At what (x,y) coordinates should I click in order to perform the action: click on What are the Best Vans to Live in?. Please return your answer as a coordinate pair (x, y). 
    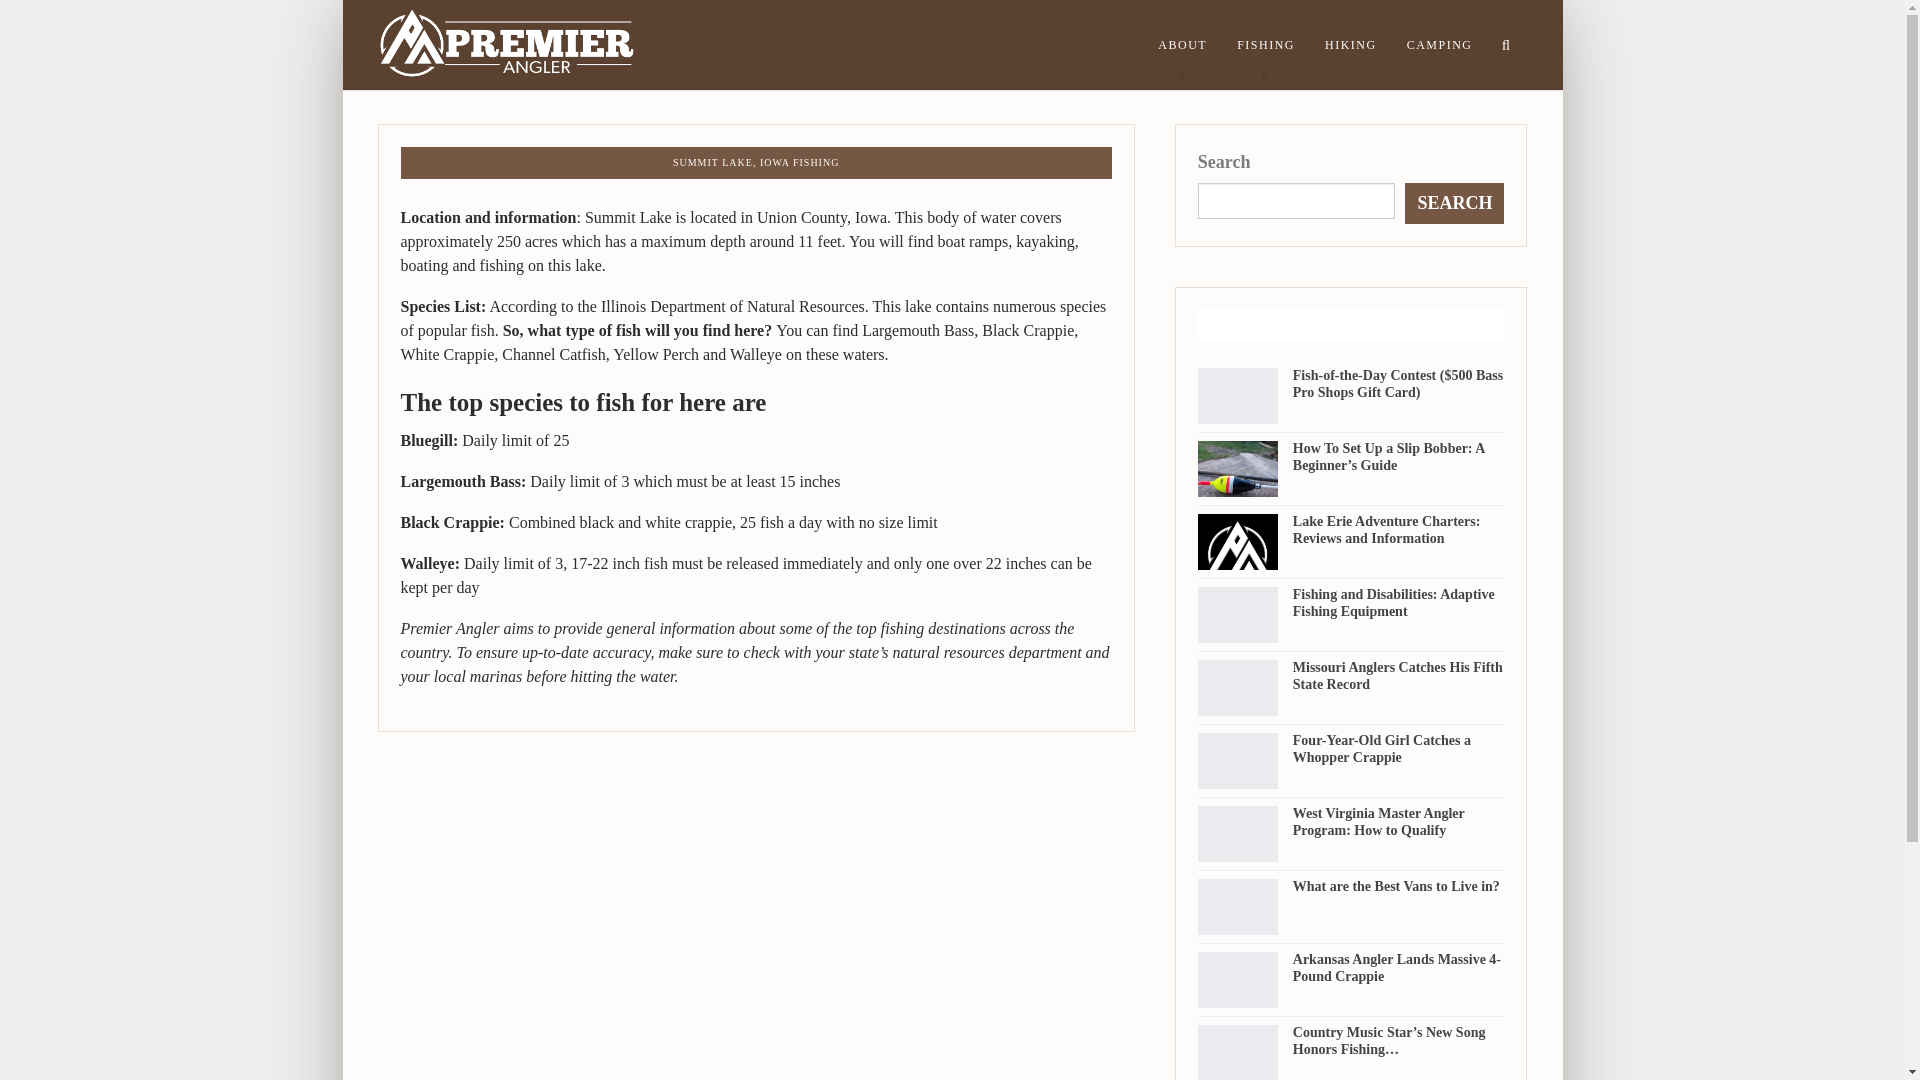
    Looking at the image, I should click on (1396, 886).